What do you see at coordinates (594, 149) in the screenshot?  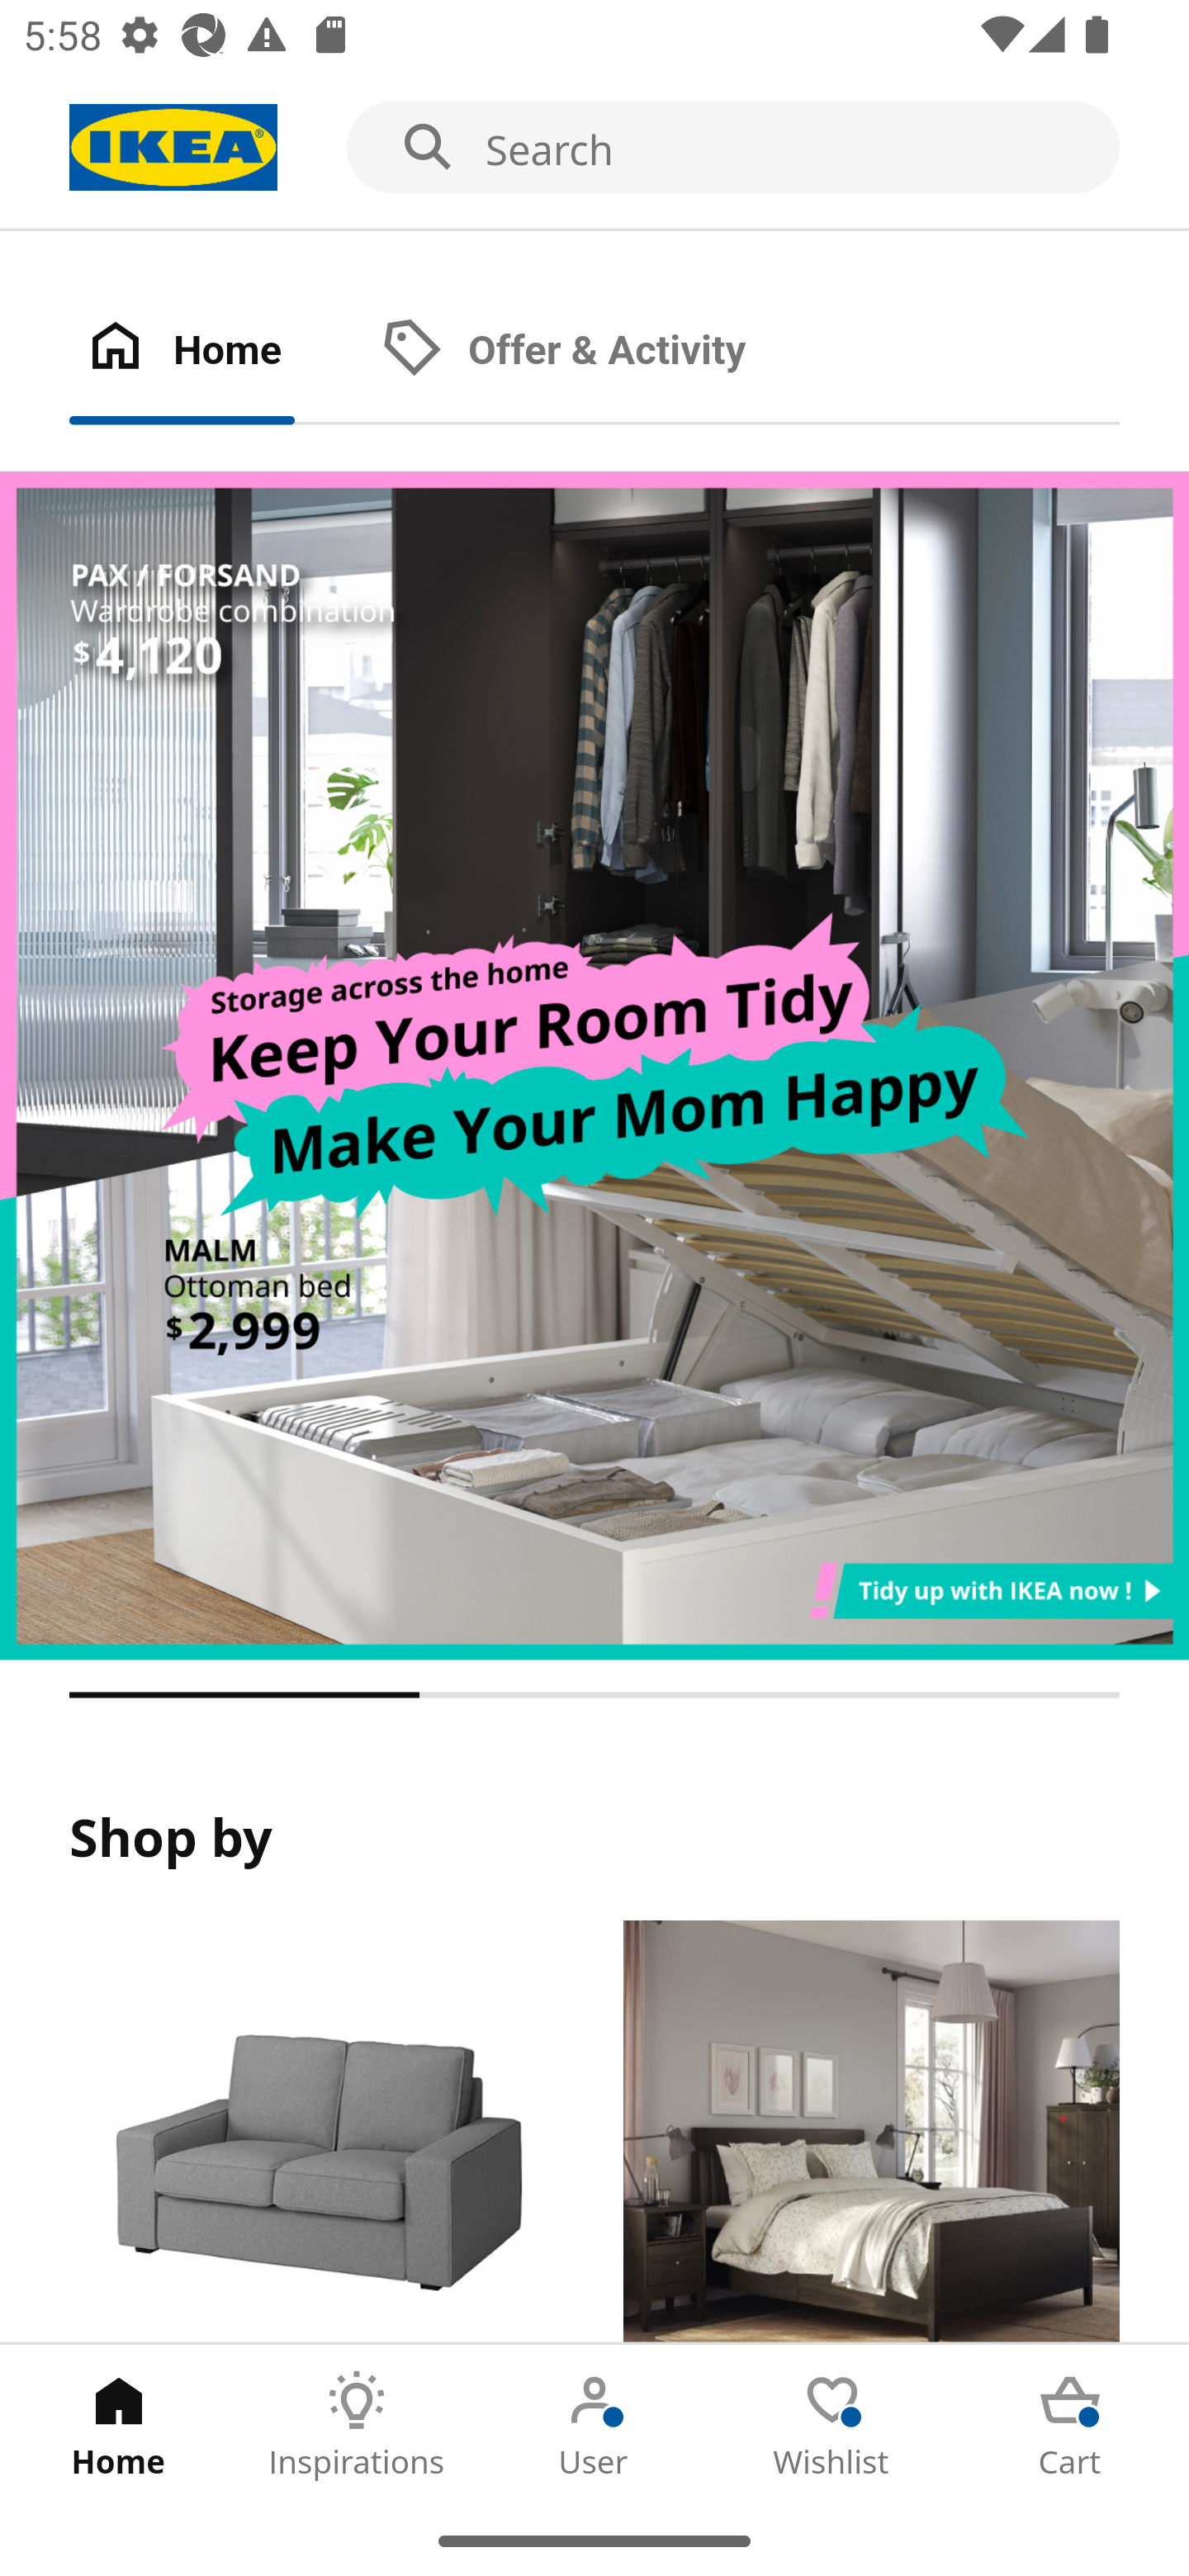 I see `Search` at bounding box center [594, 149].